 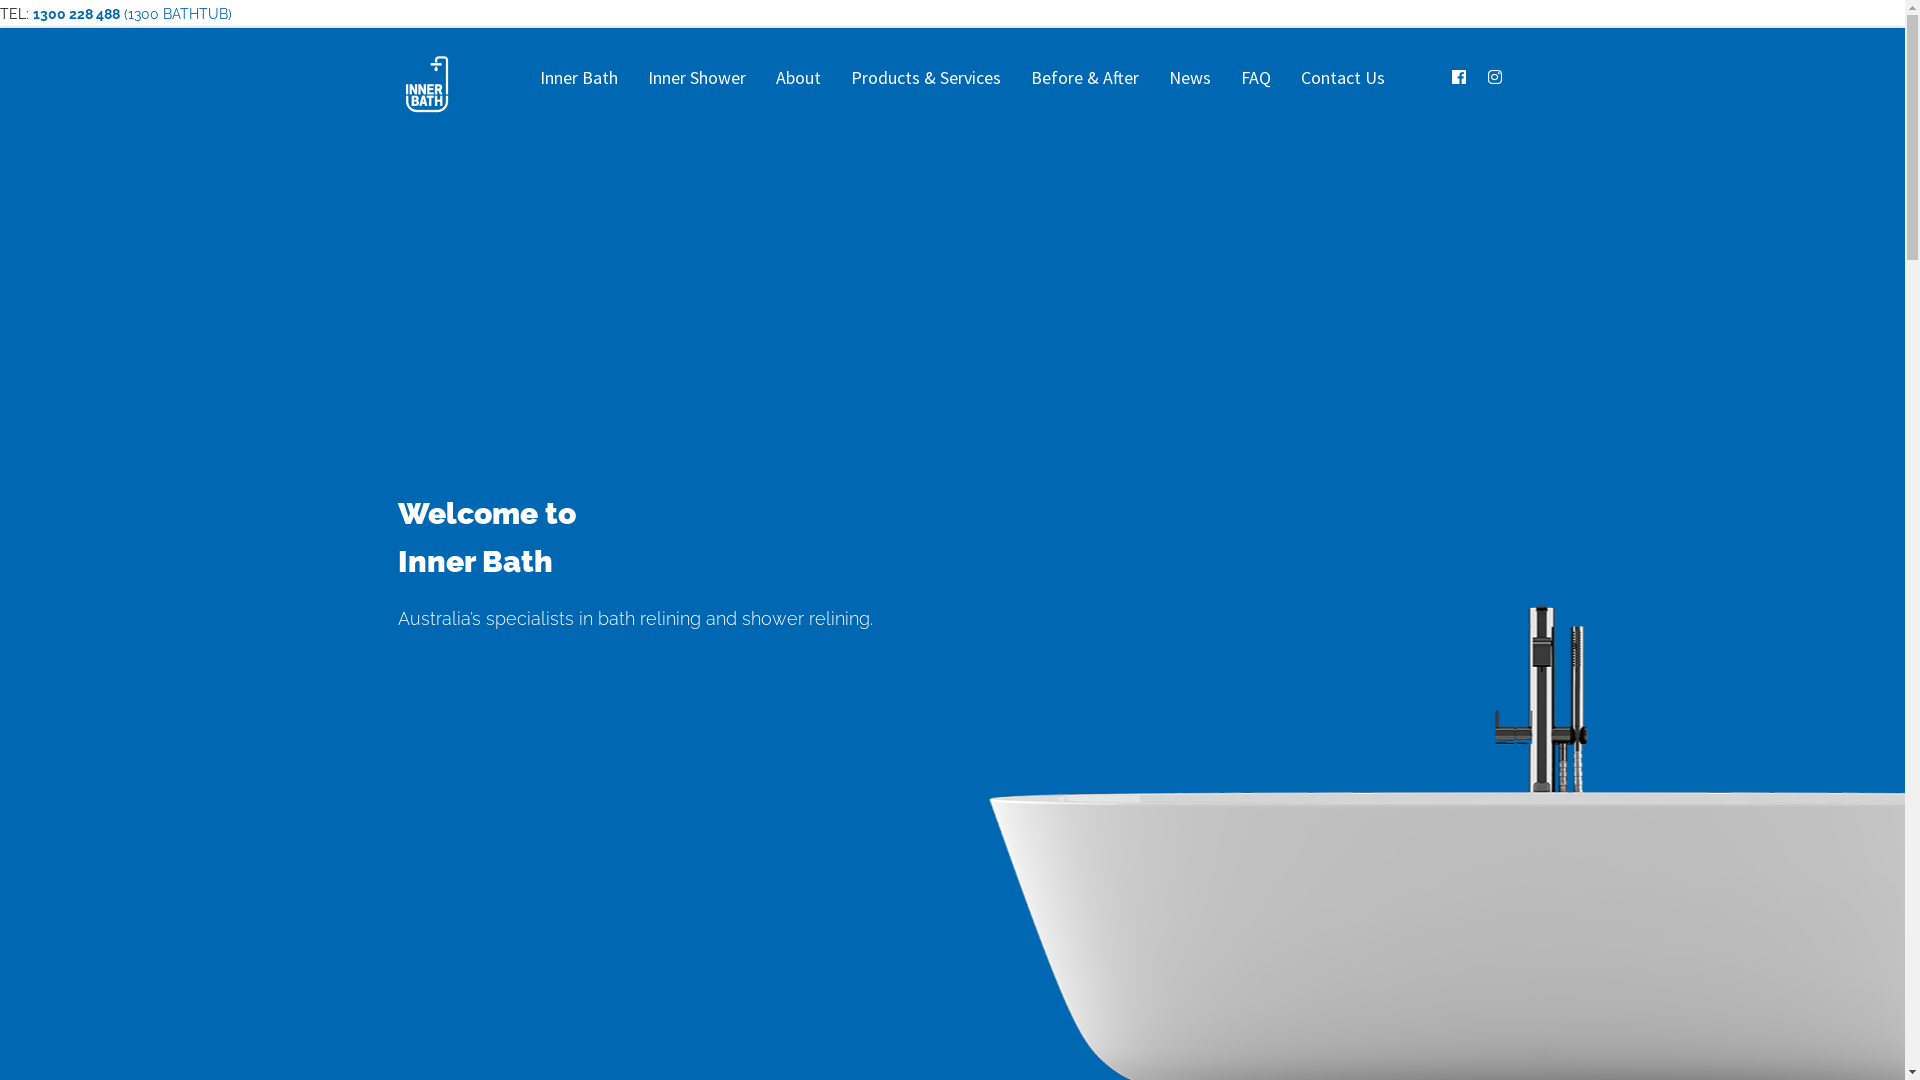 What do you see at coordinates (1085, 78) in the screenshot?
I see `Before & After` at bounding box center [1085, 78].